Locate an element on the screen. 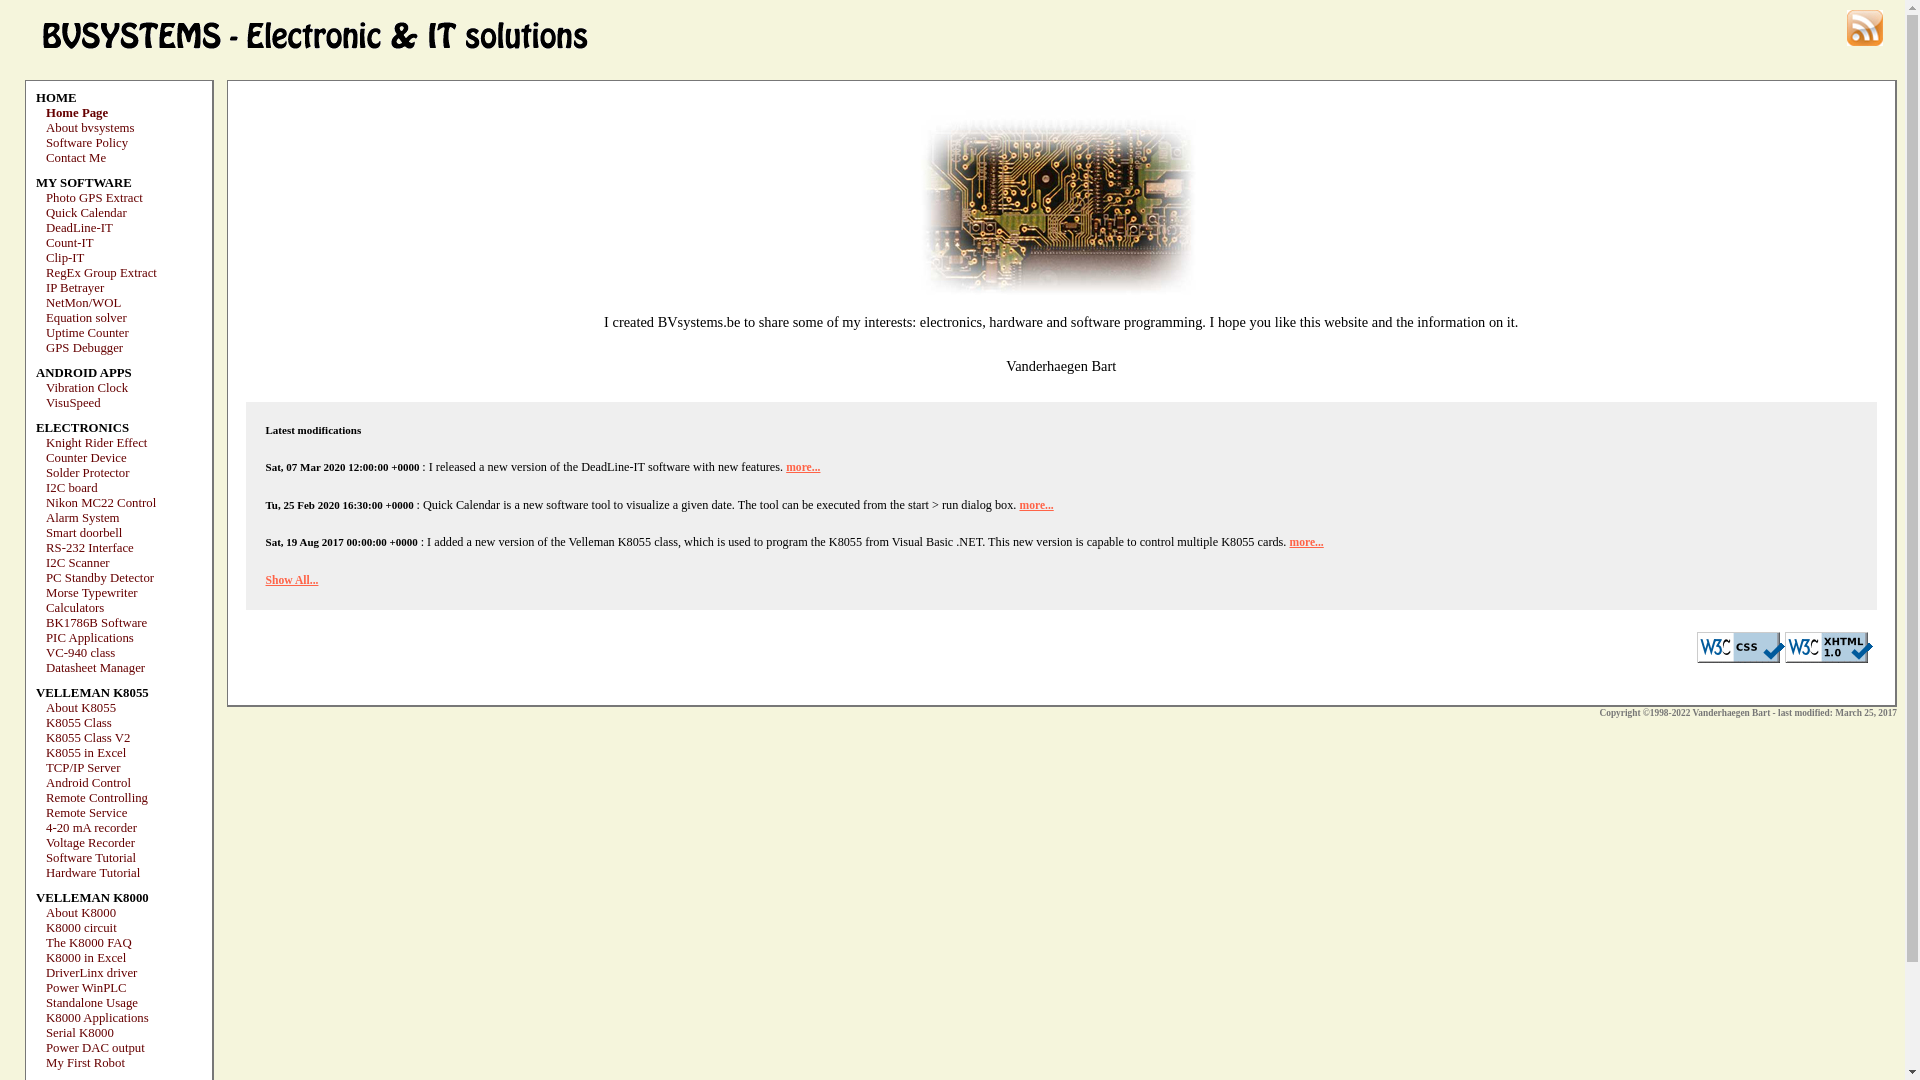  Serial K8000 is located at coordinates (80, 1033).